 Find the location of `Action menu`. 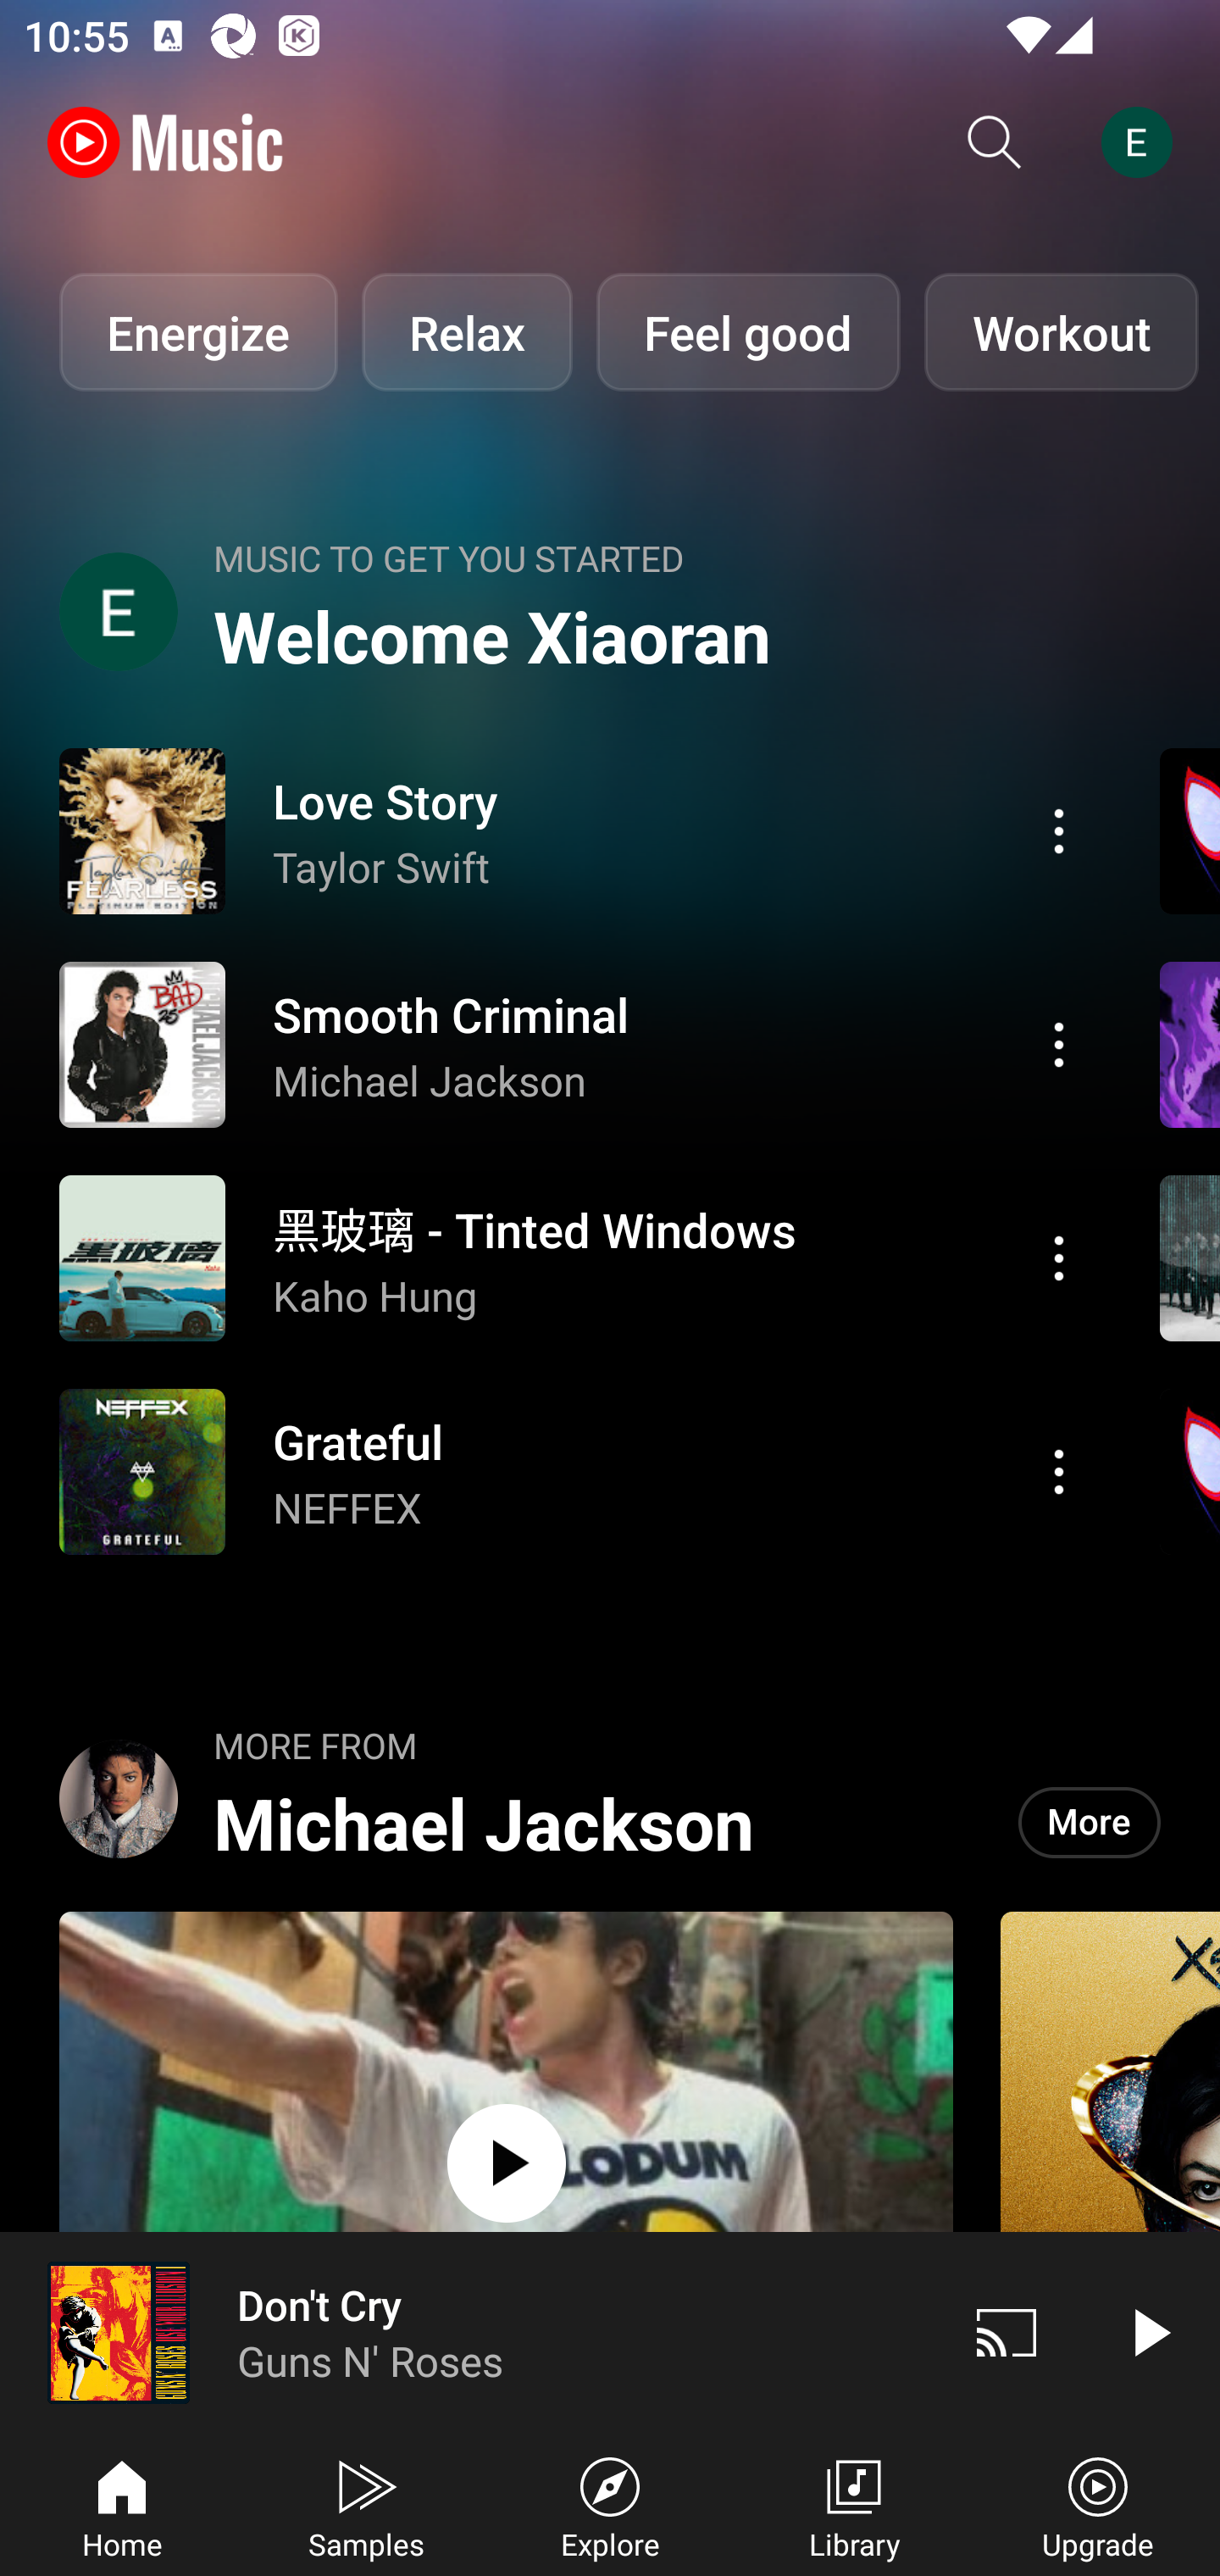

Action menu is located at coordinates (1059, 1257).